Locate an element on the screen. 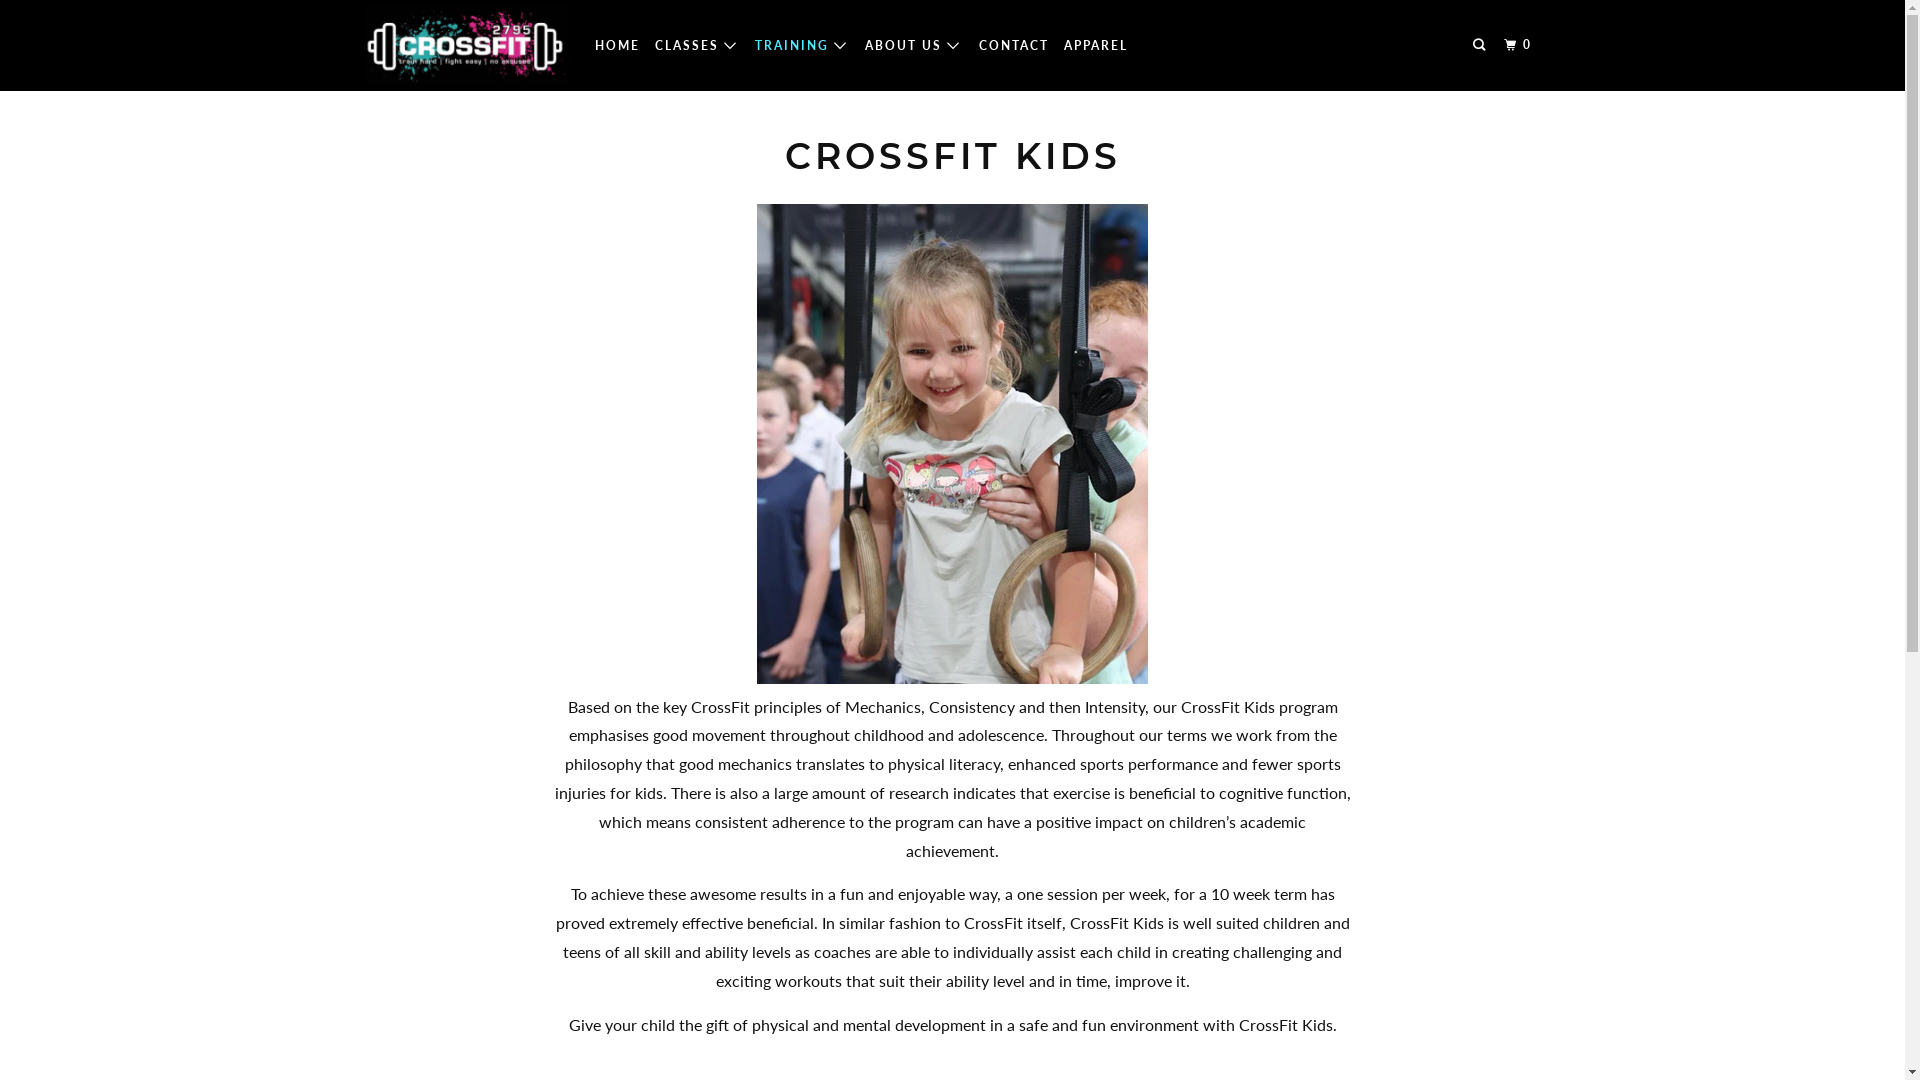  CONTACT is located at coordinates (1014, 46).